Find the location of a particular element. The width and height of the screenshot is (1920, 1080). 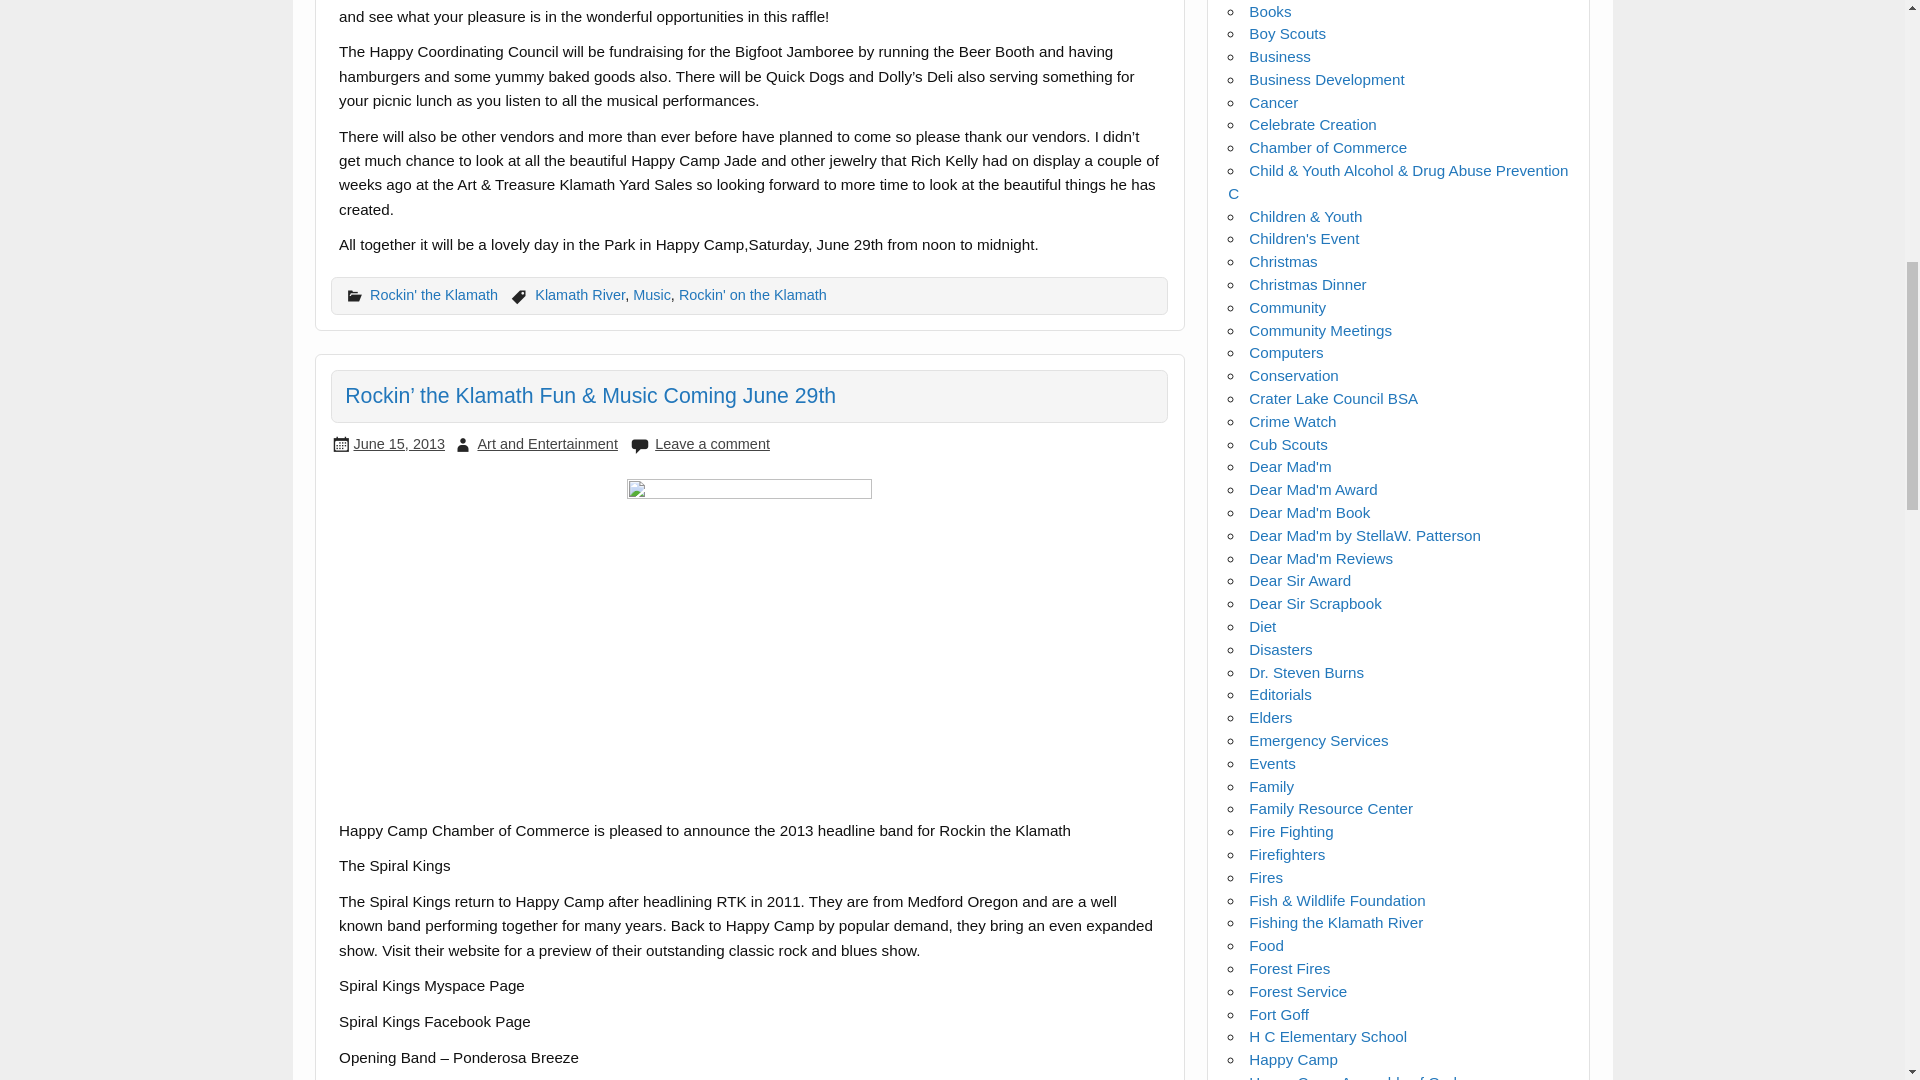

Art and Entertainment is located at coordinates (546, 444).